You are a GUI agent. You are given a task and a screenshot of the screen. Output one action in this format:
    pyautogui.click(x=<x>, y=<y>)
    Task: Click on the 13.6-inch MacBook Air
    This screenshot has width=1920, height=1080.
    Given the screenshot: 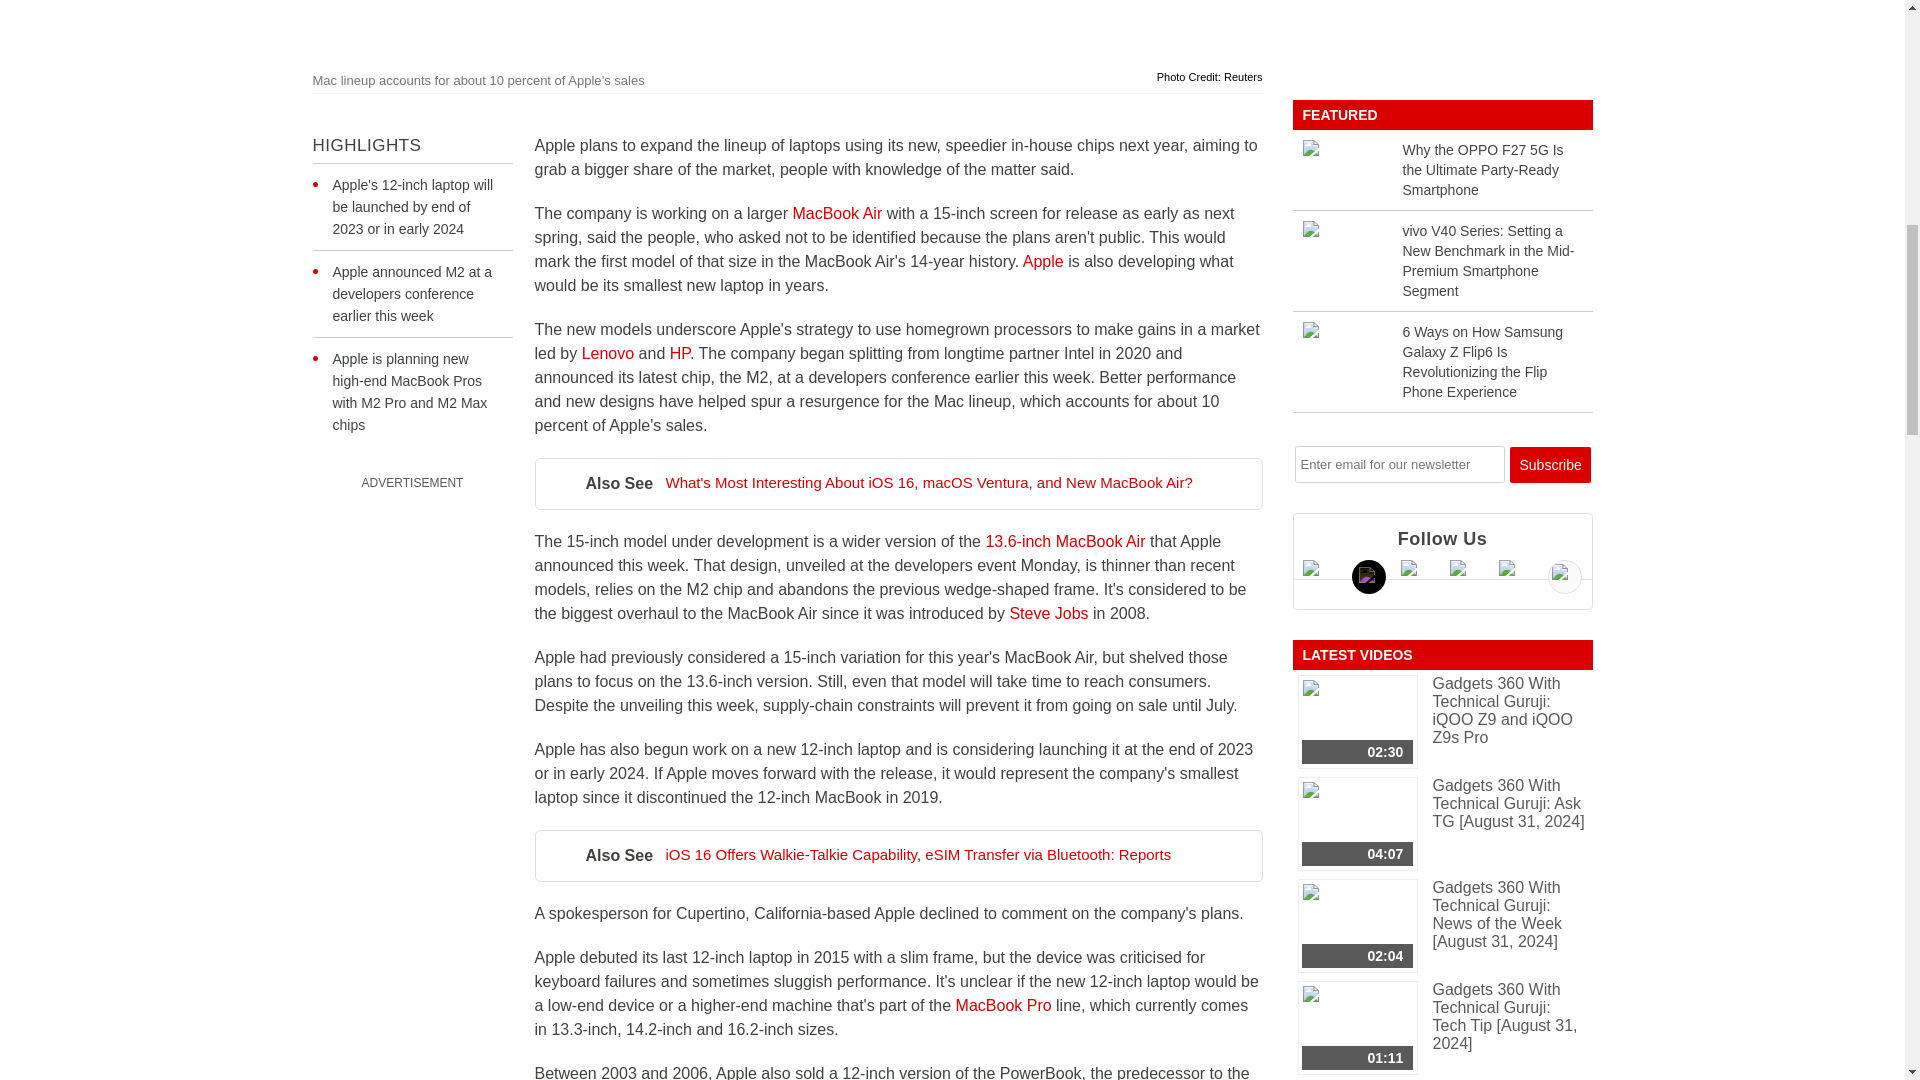 What is the action you would take?
    pyautogui.click(x=1064, y=541)
    